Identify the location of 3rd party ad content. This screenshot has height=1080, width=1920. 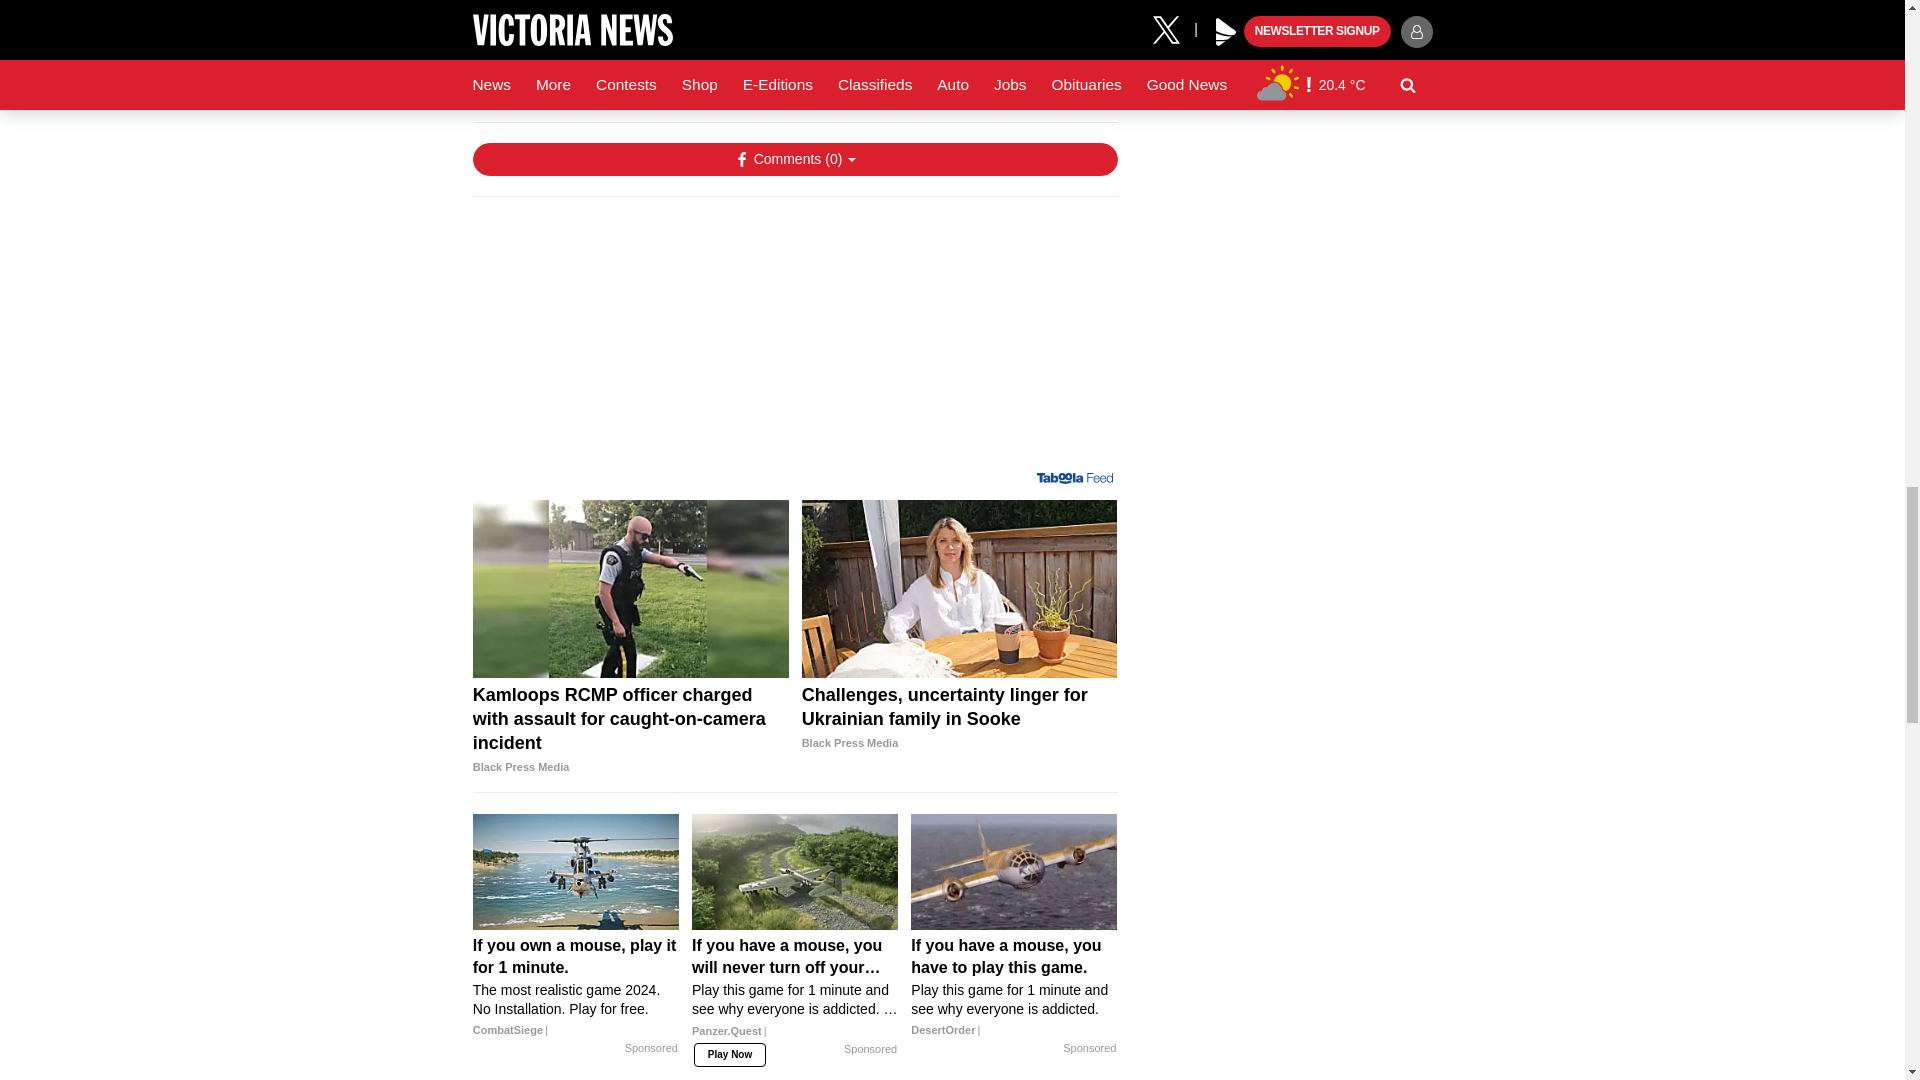
(794, 342).